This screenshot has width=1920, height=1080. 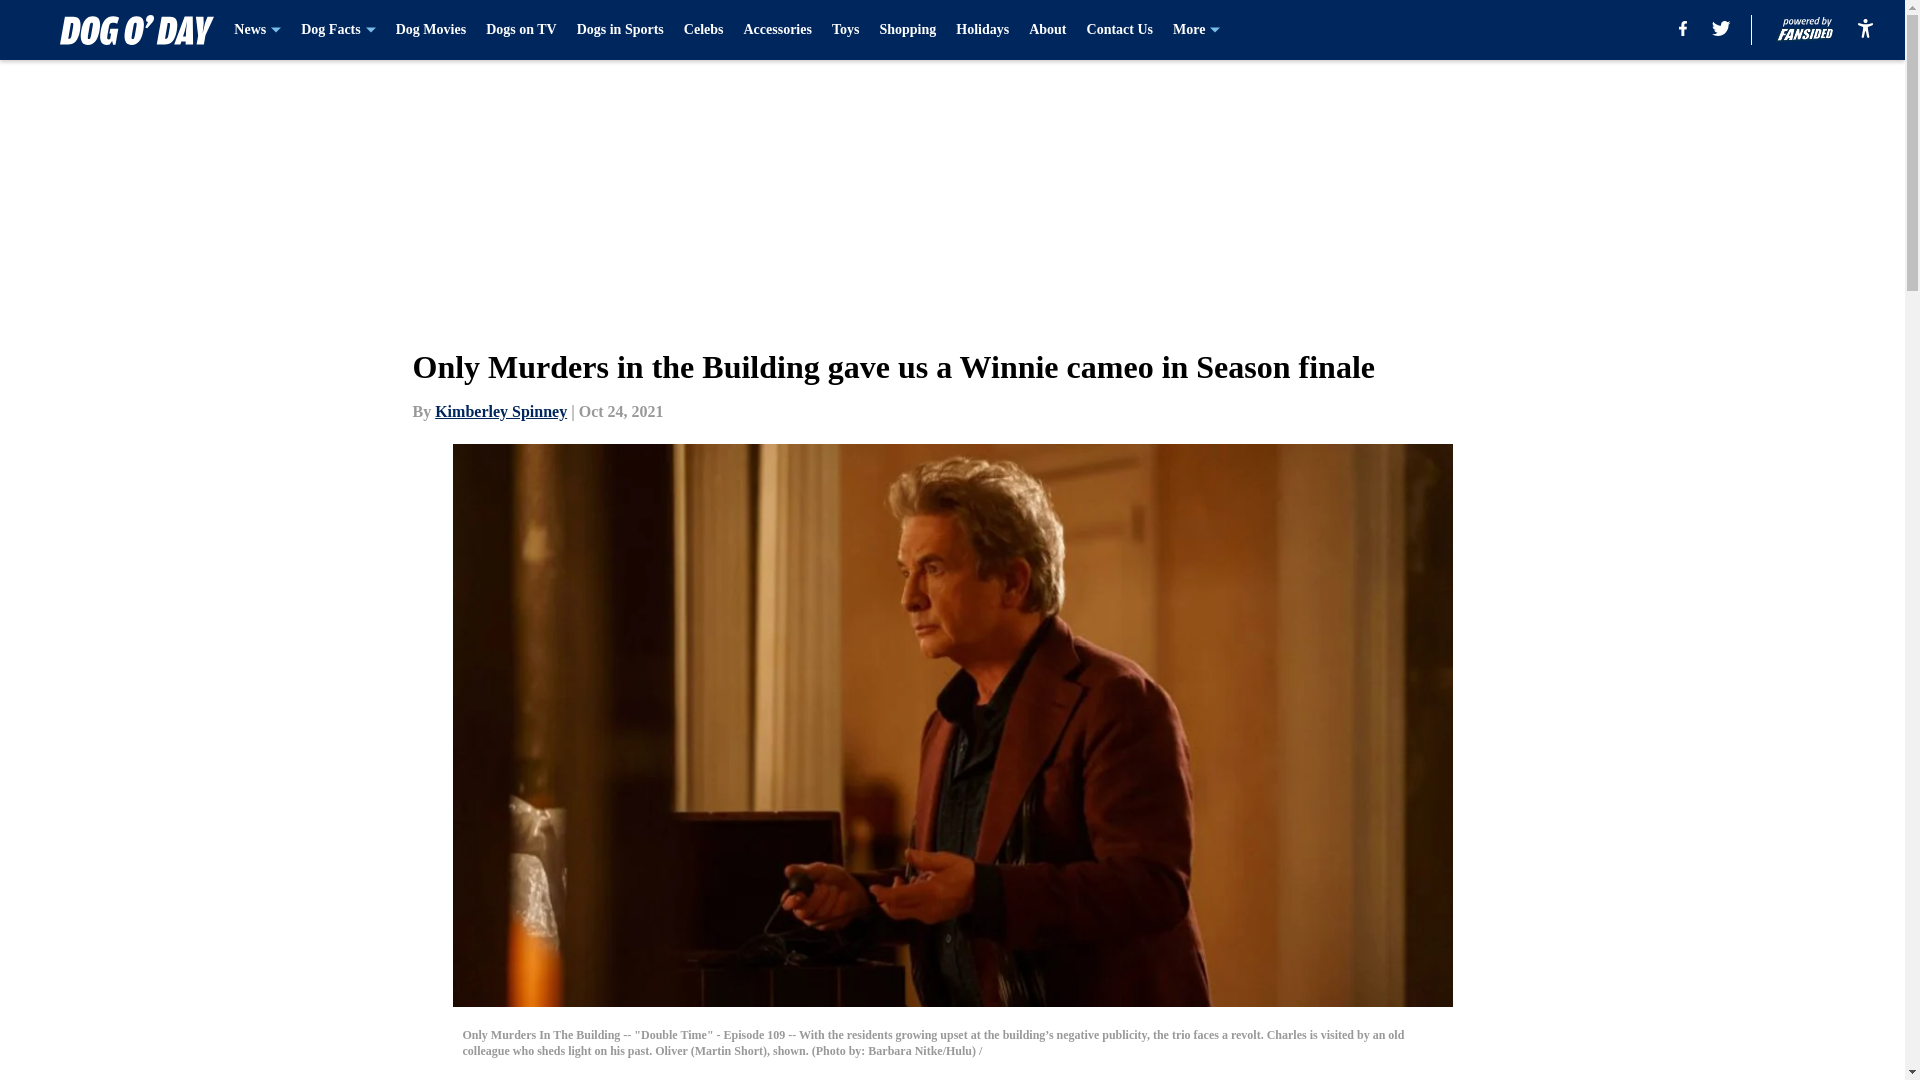 What do you see at coordinates (1047, 30) in the screenshot?
I see `About` at bounding box center [1047, 30].